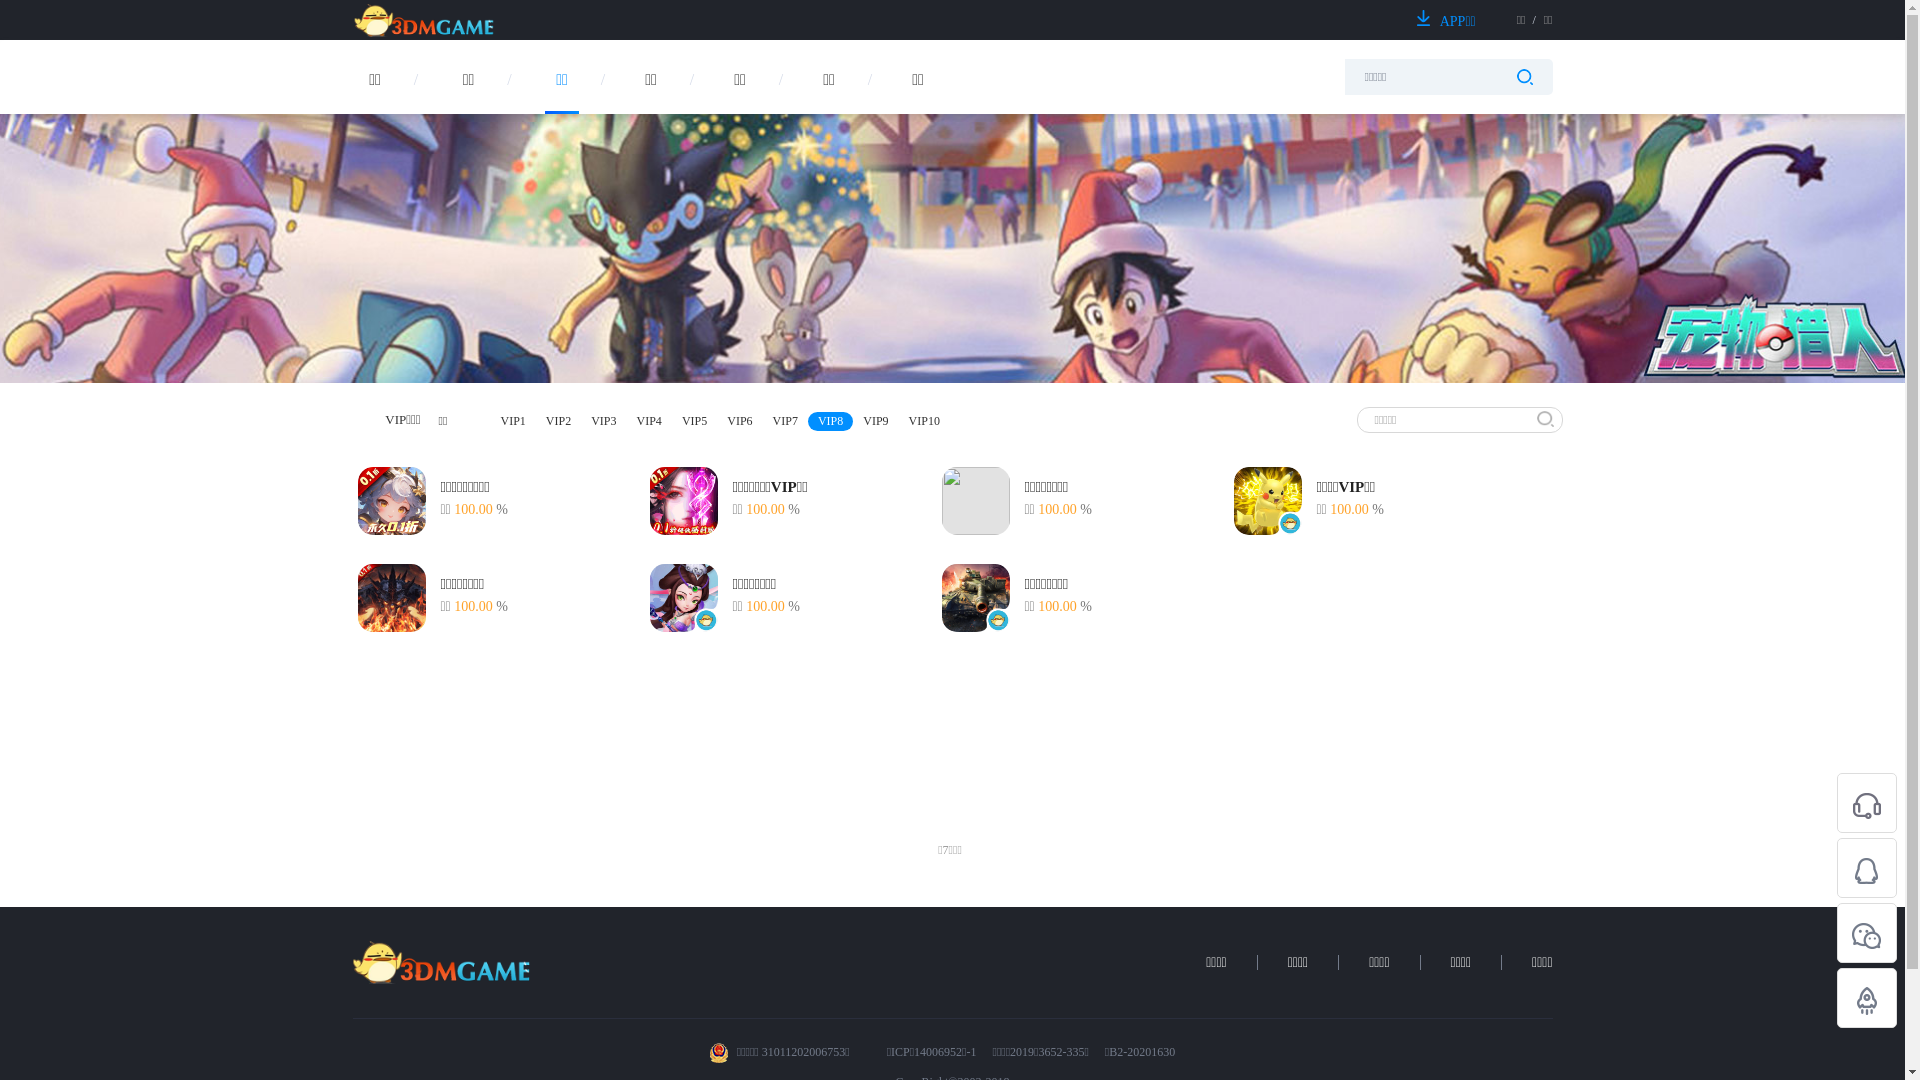 The image size is (1920, 1080). What do you see at coordinates (694, 422) in the screenshot?
I see `VIP5` at bounding box center [694, 422].